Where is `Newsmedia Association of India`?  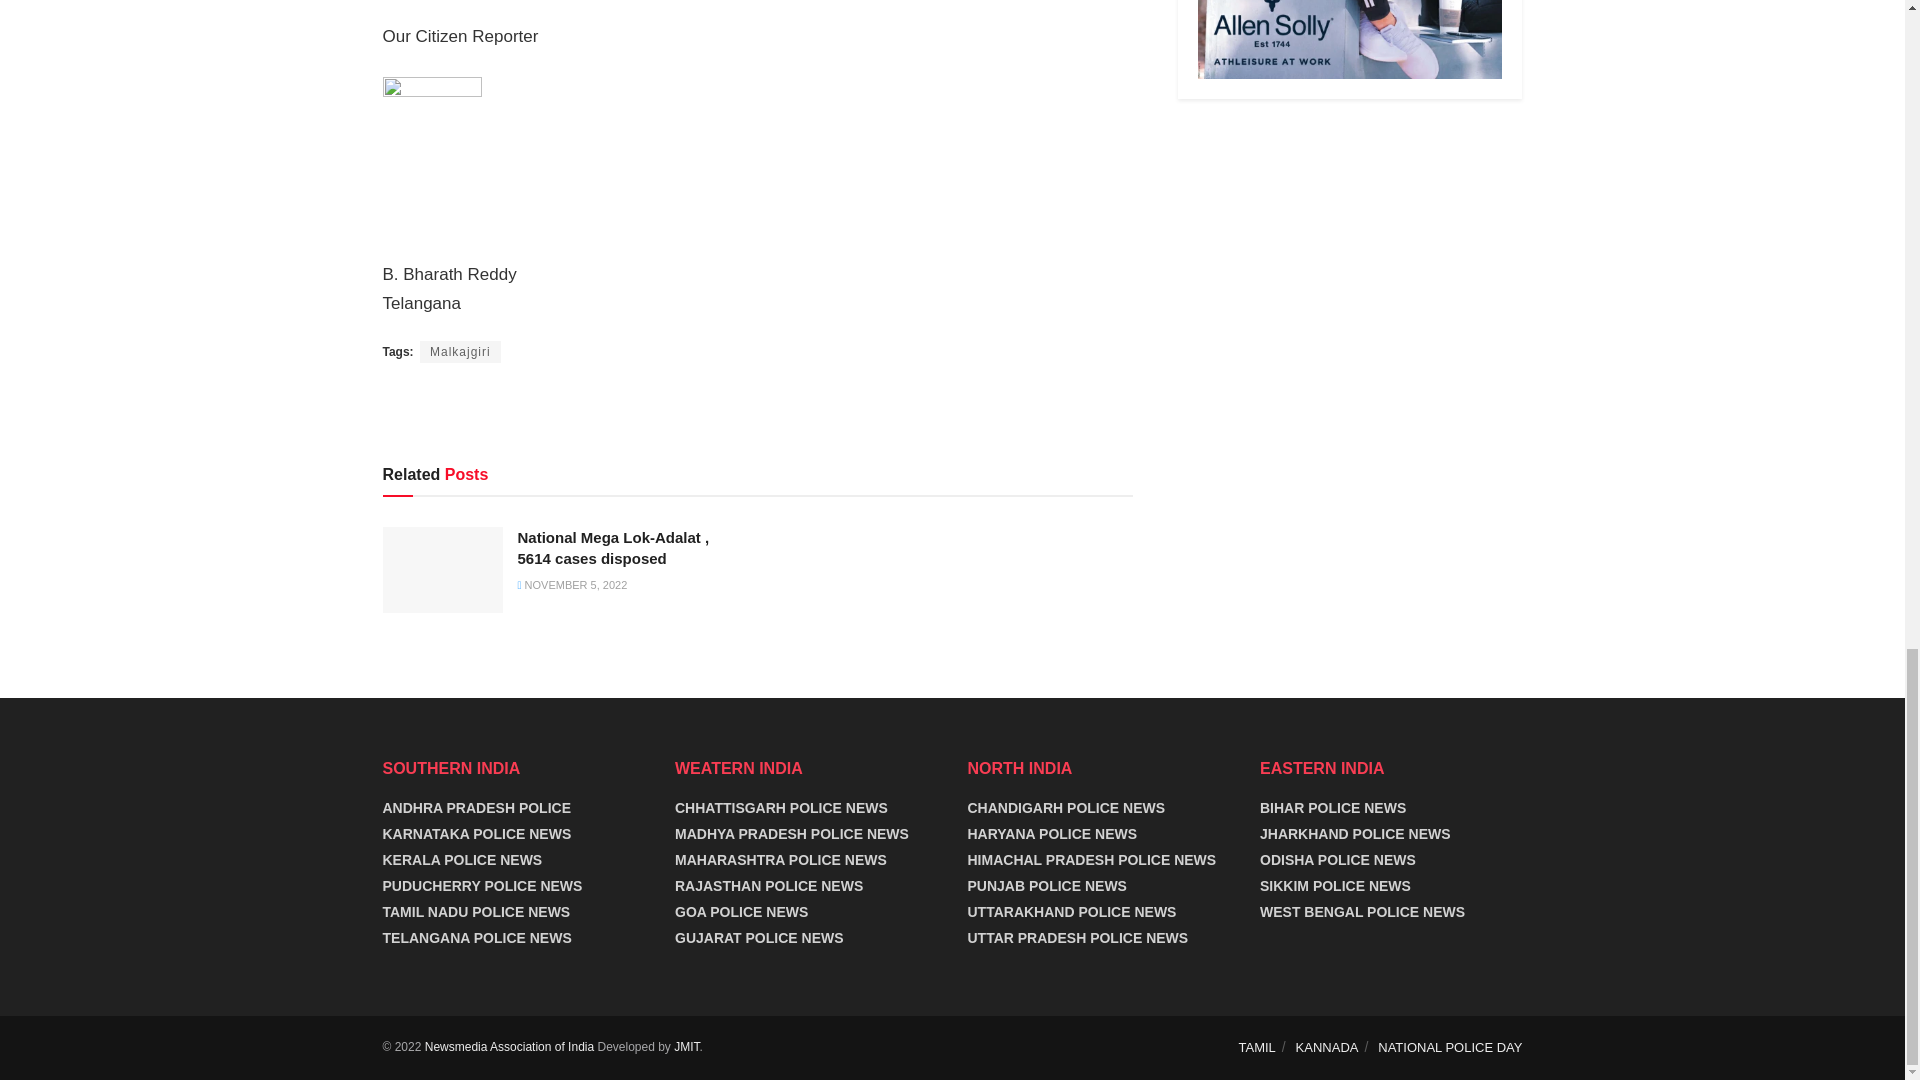 Newsmedia Association of India is located at coordinates (508, 1047).